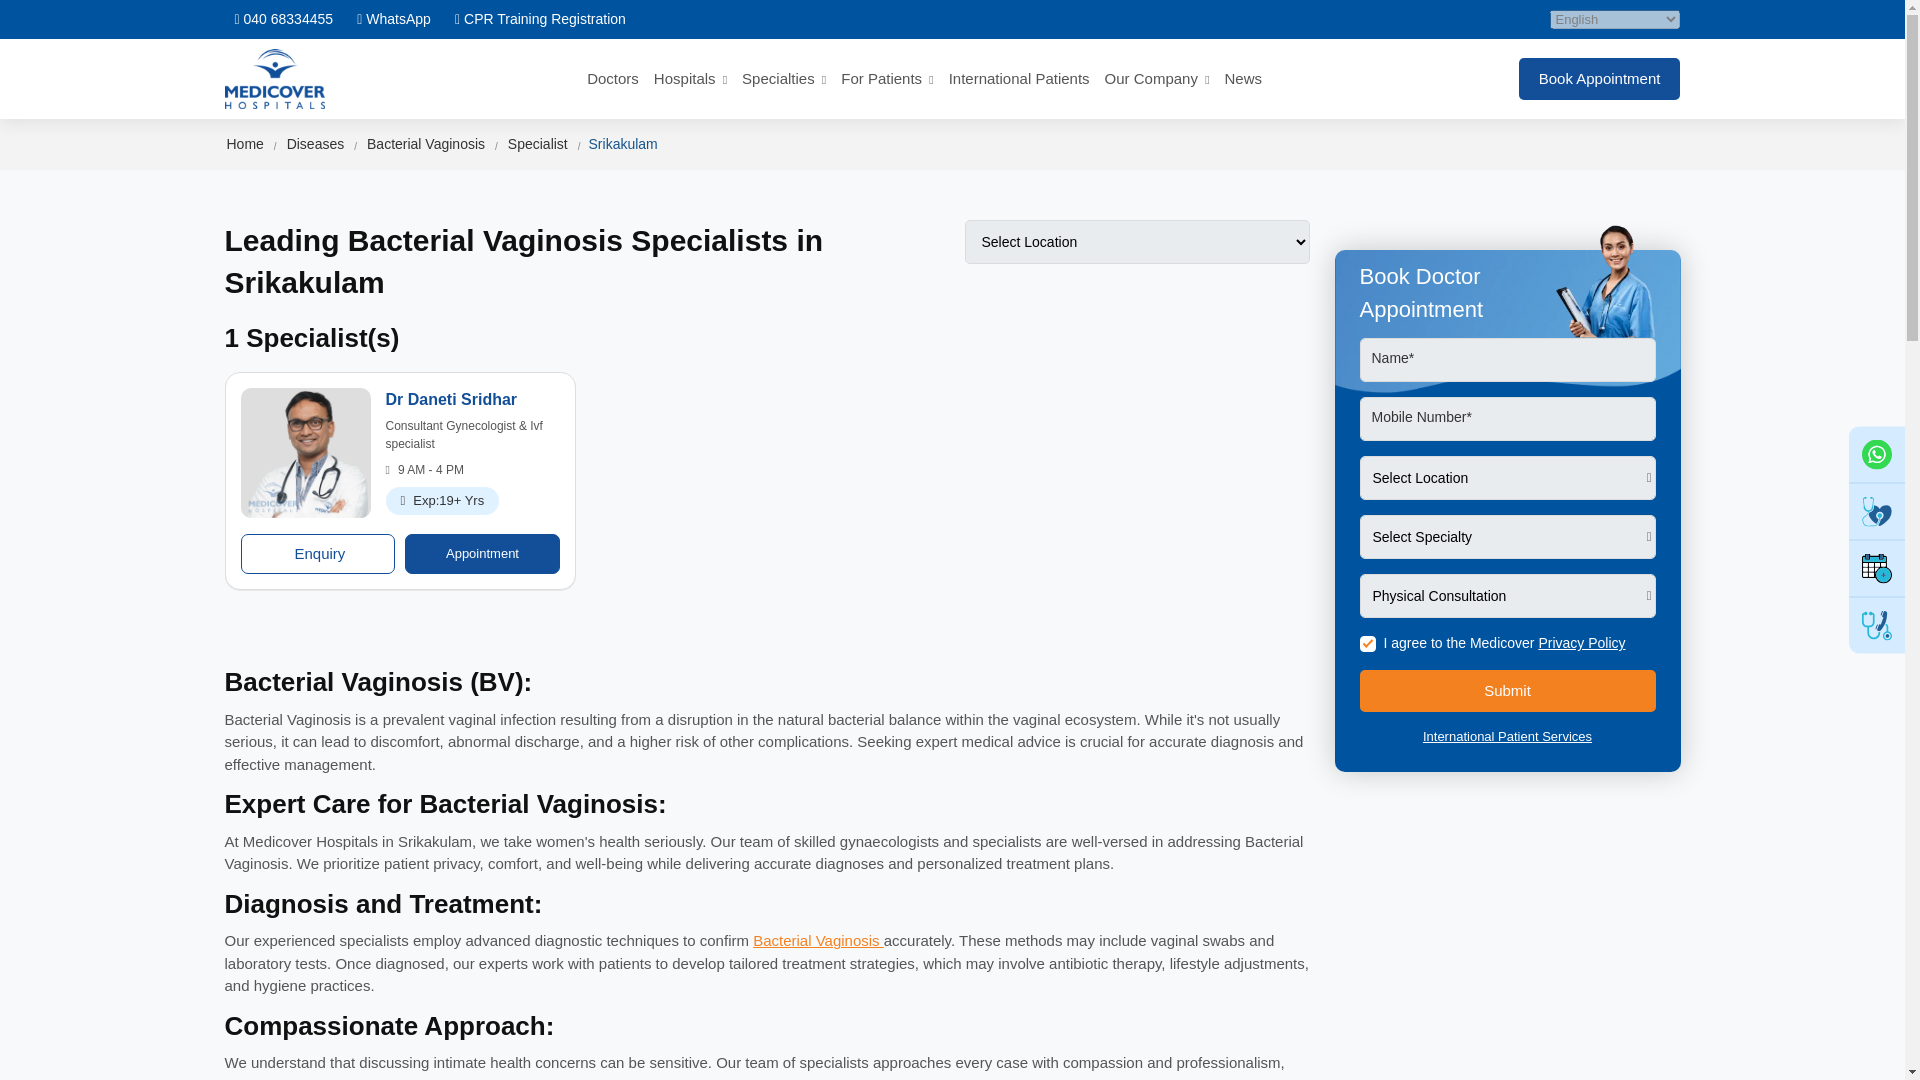 The height and width of the screenshot is (1080, 1920). What do you see at coordinates (284, 18) in the screenshot?
I see `040 68334455` at bounding box center [284, 18].